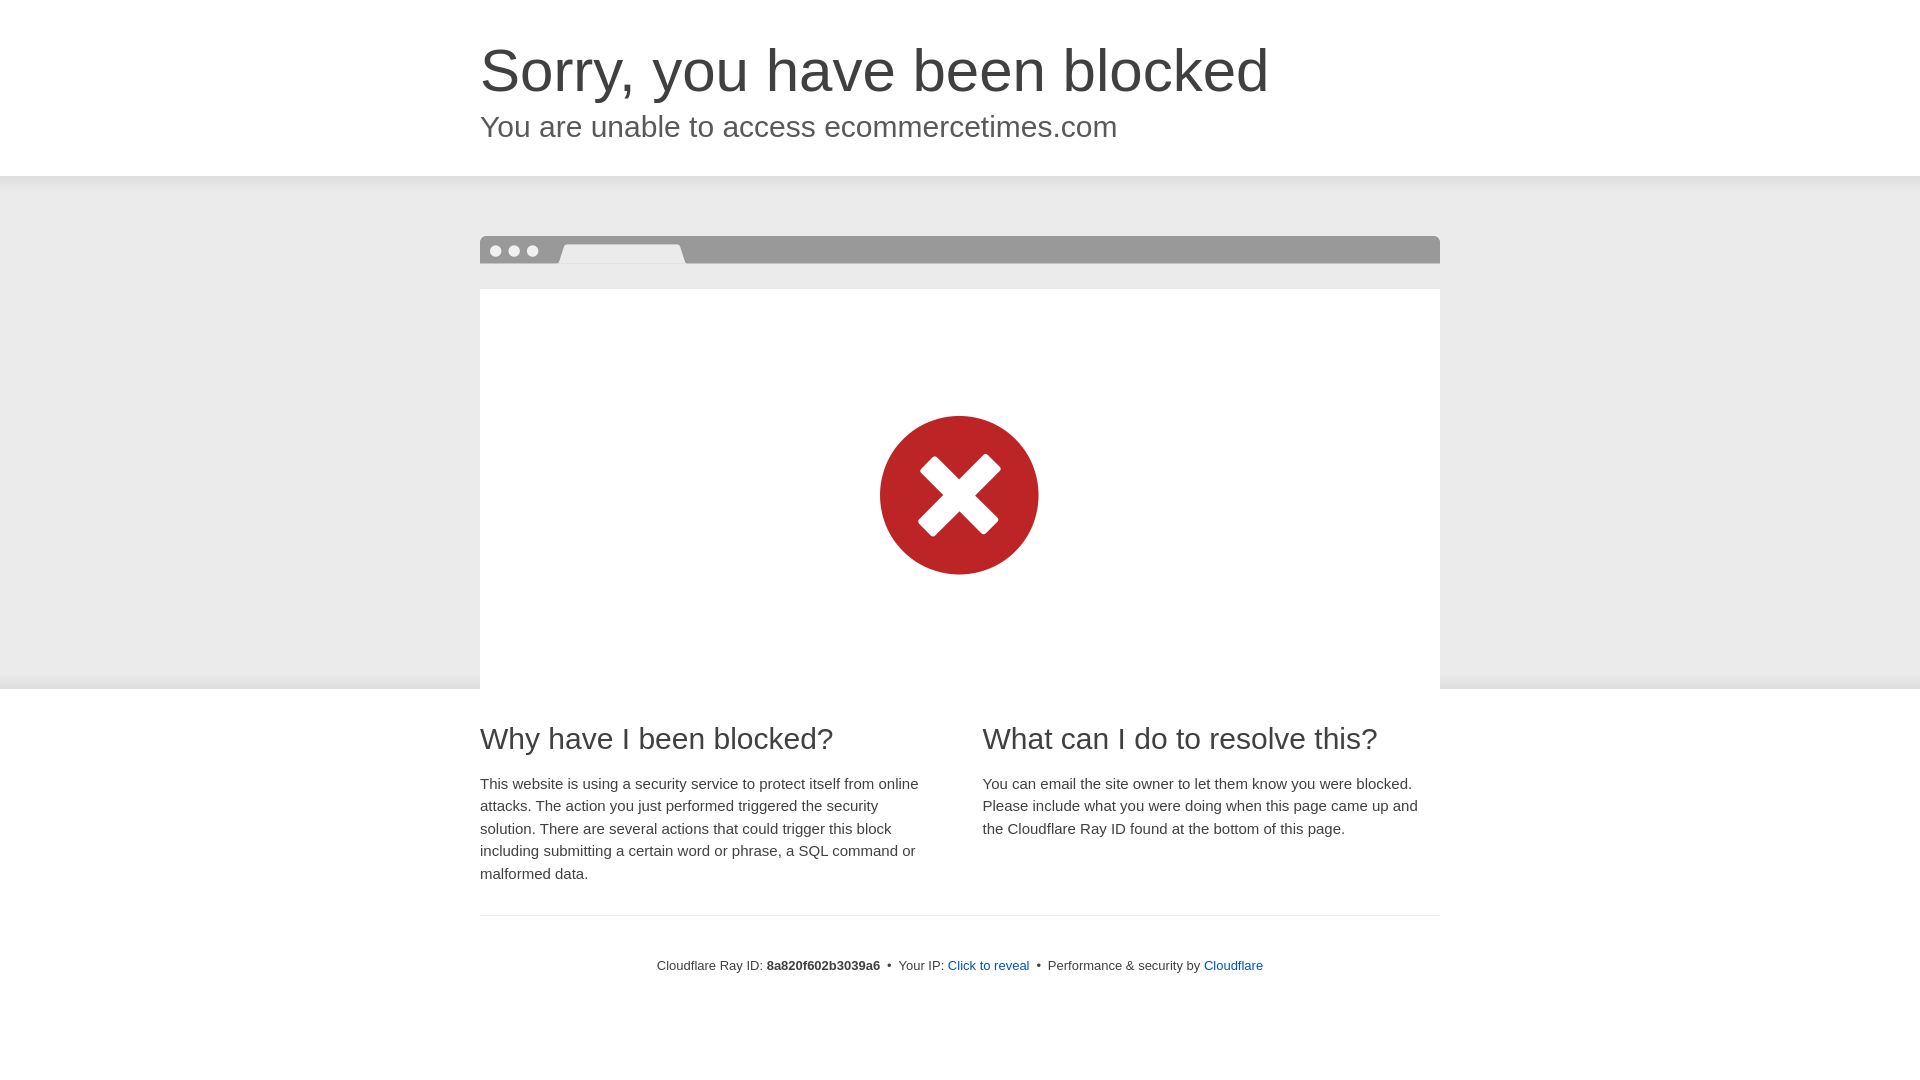 The image size is (1920, 1080). I want to click on Cloudflare, so click(1233, 965).